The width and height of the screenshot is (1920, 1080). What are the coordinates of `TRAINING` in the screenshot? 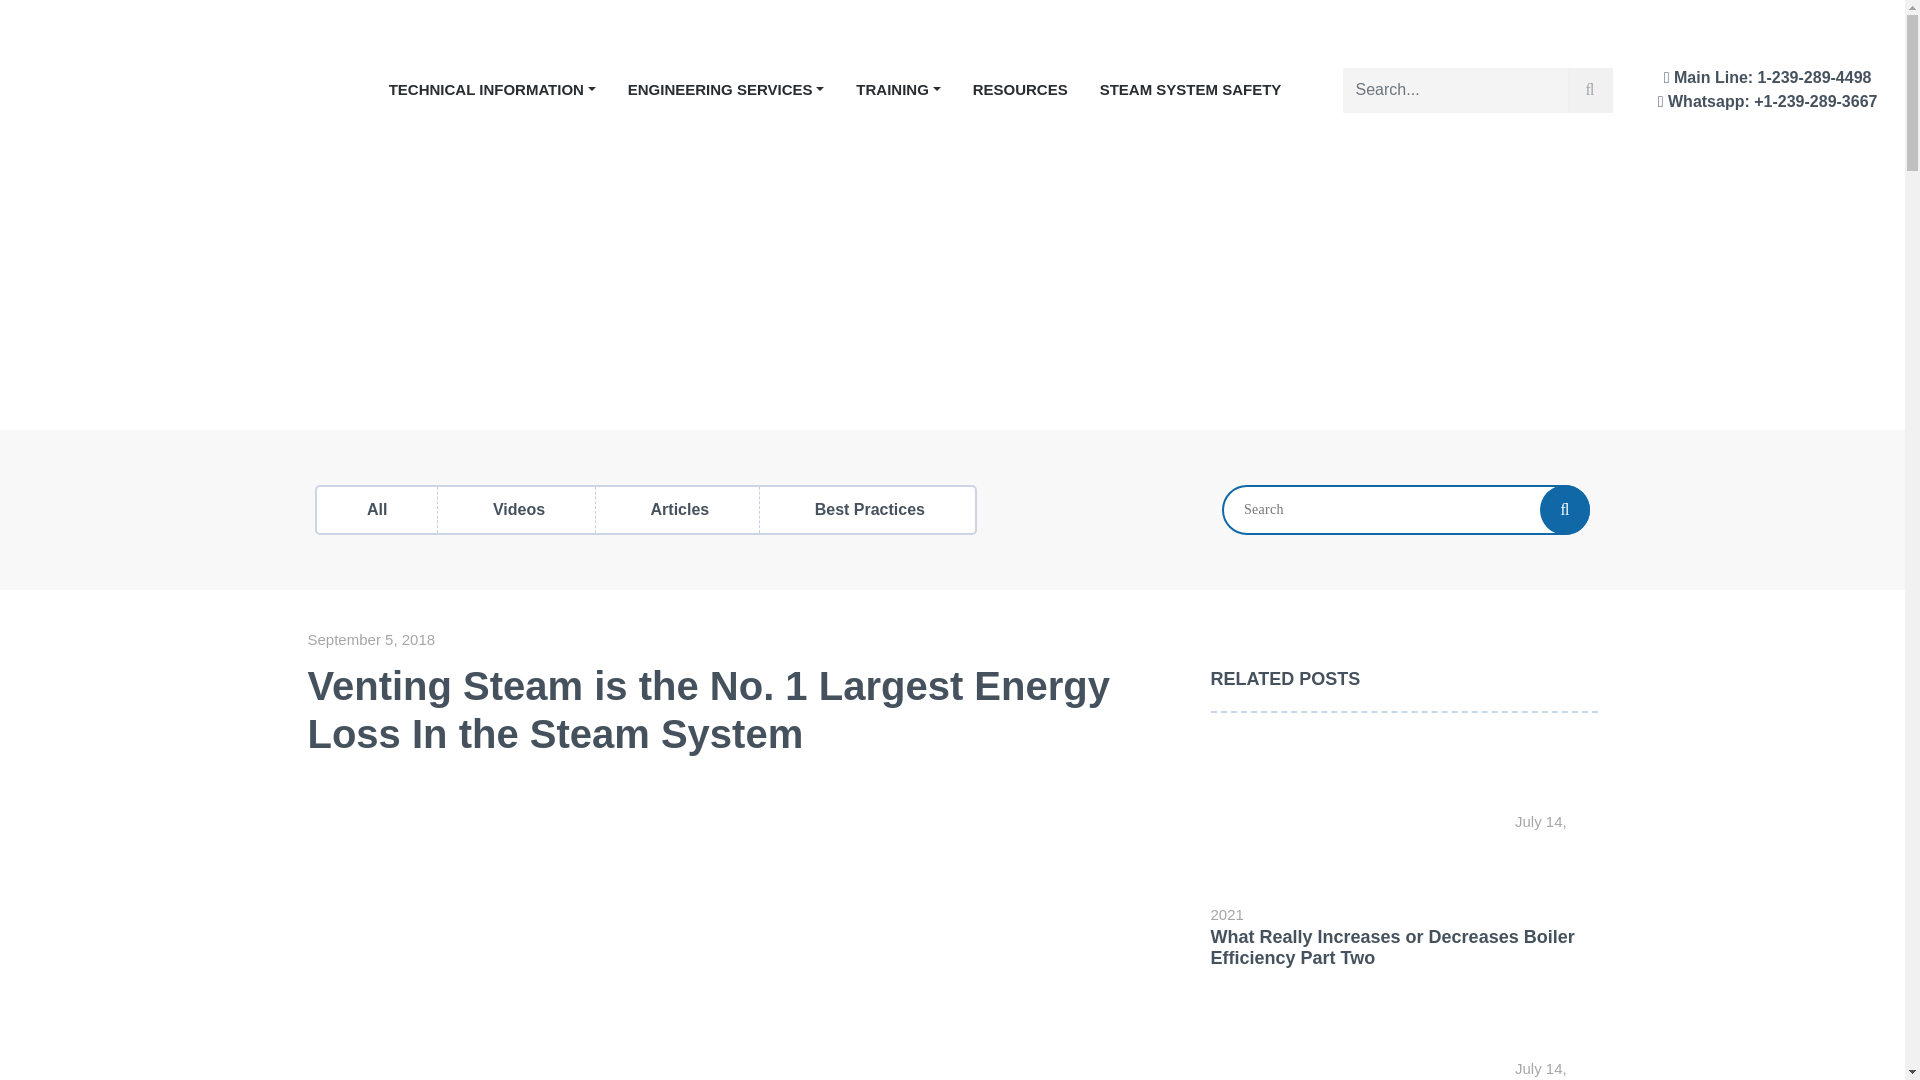 It's located at (898, 90).